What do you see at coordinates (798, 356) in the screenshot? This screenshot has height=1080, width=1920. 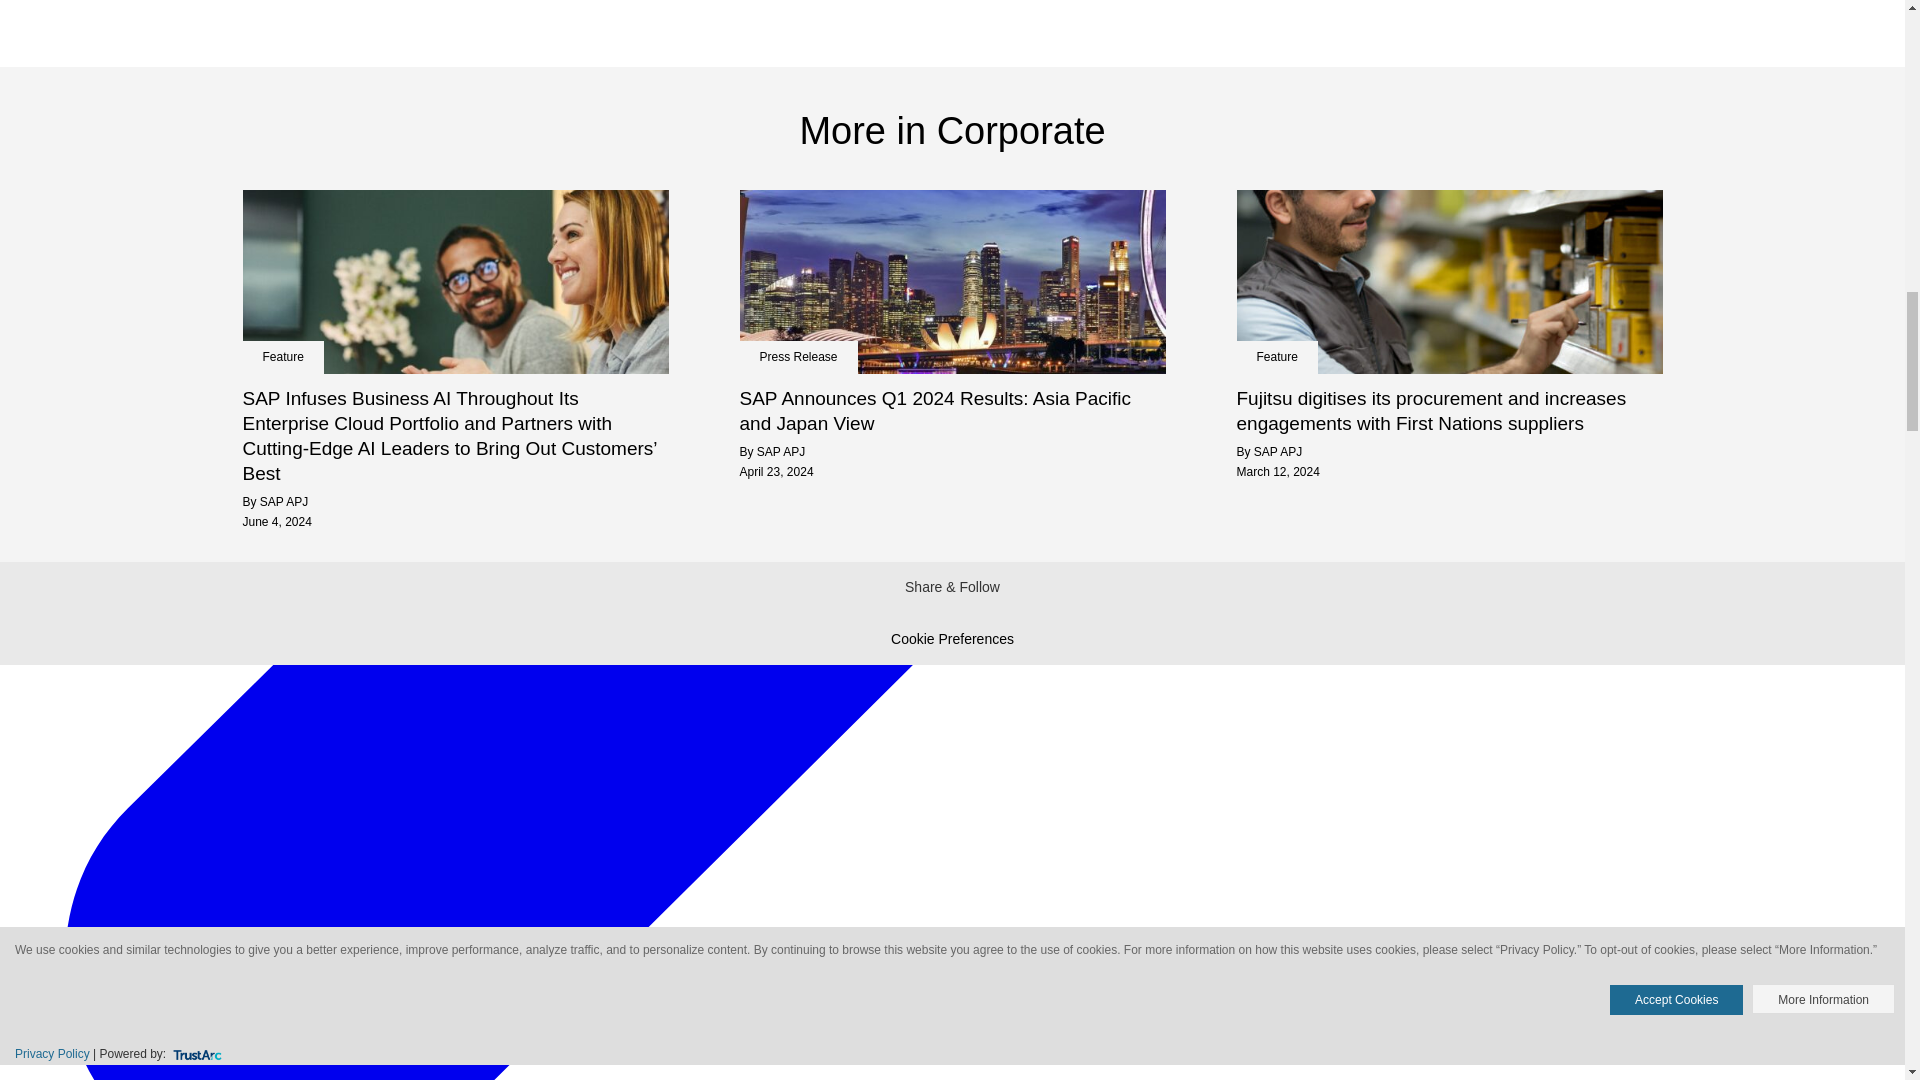 I see `Press Release` at bounding box center [798, 356].